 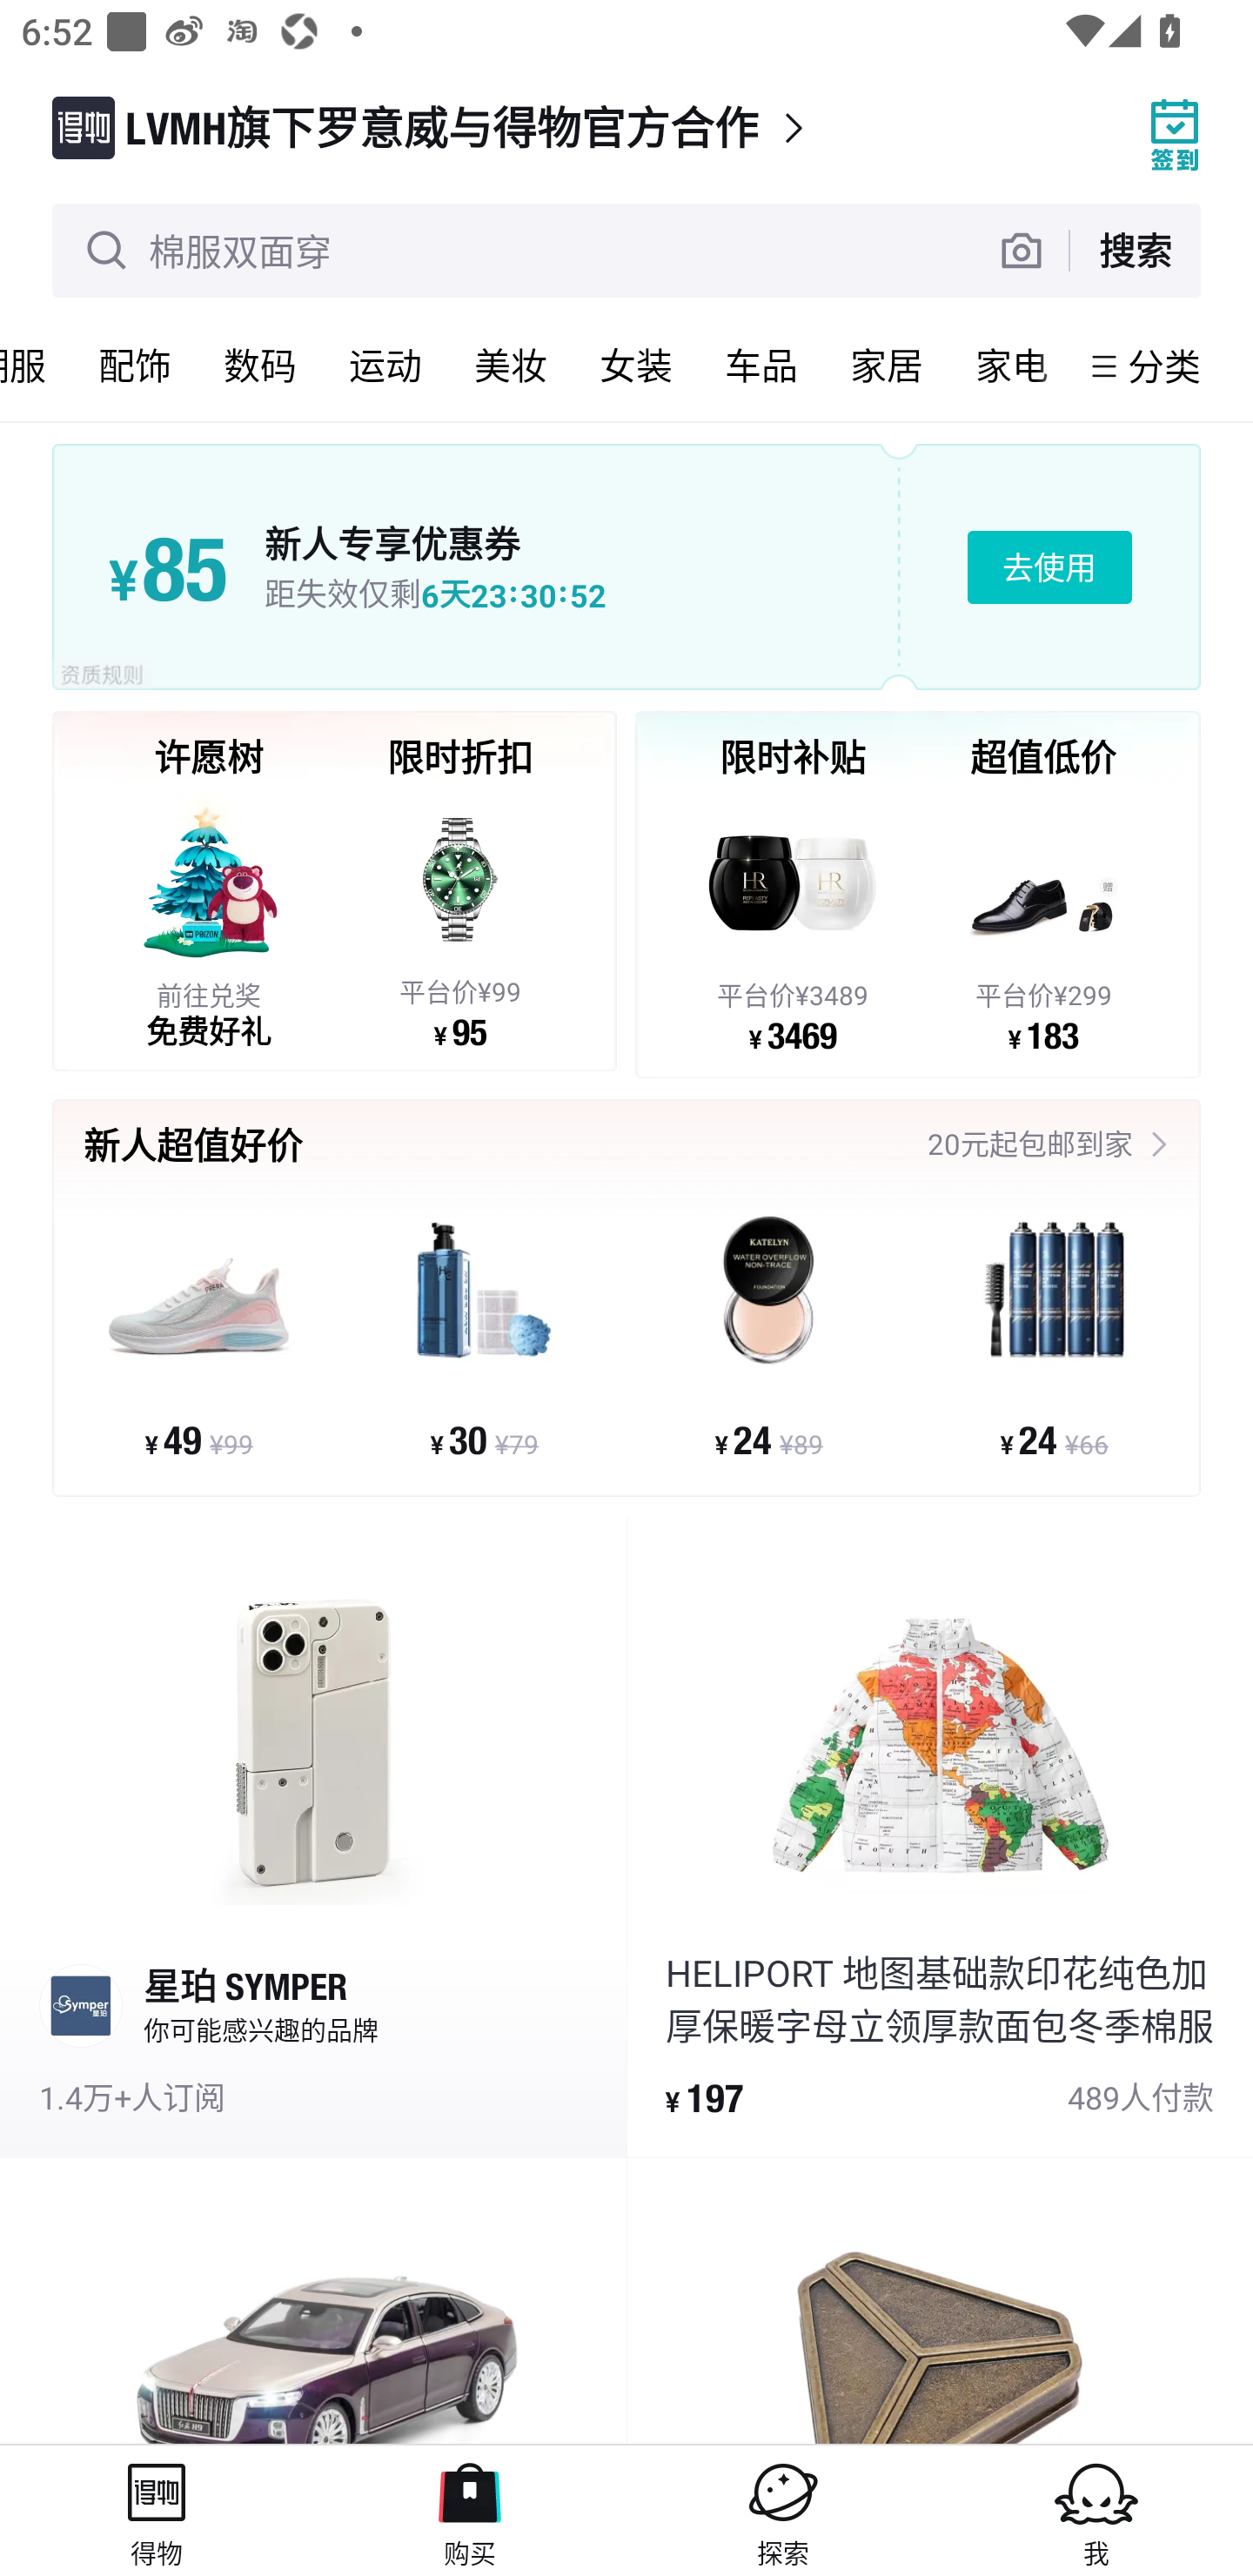 I want to click on 星珀 SYMPER 你可能感兴趣的品牌 1.4万+人订阅, so click(x=313, y=1838).